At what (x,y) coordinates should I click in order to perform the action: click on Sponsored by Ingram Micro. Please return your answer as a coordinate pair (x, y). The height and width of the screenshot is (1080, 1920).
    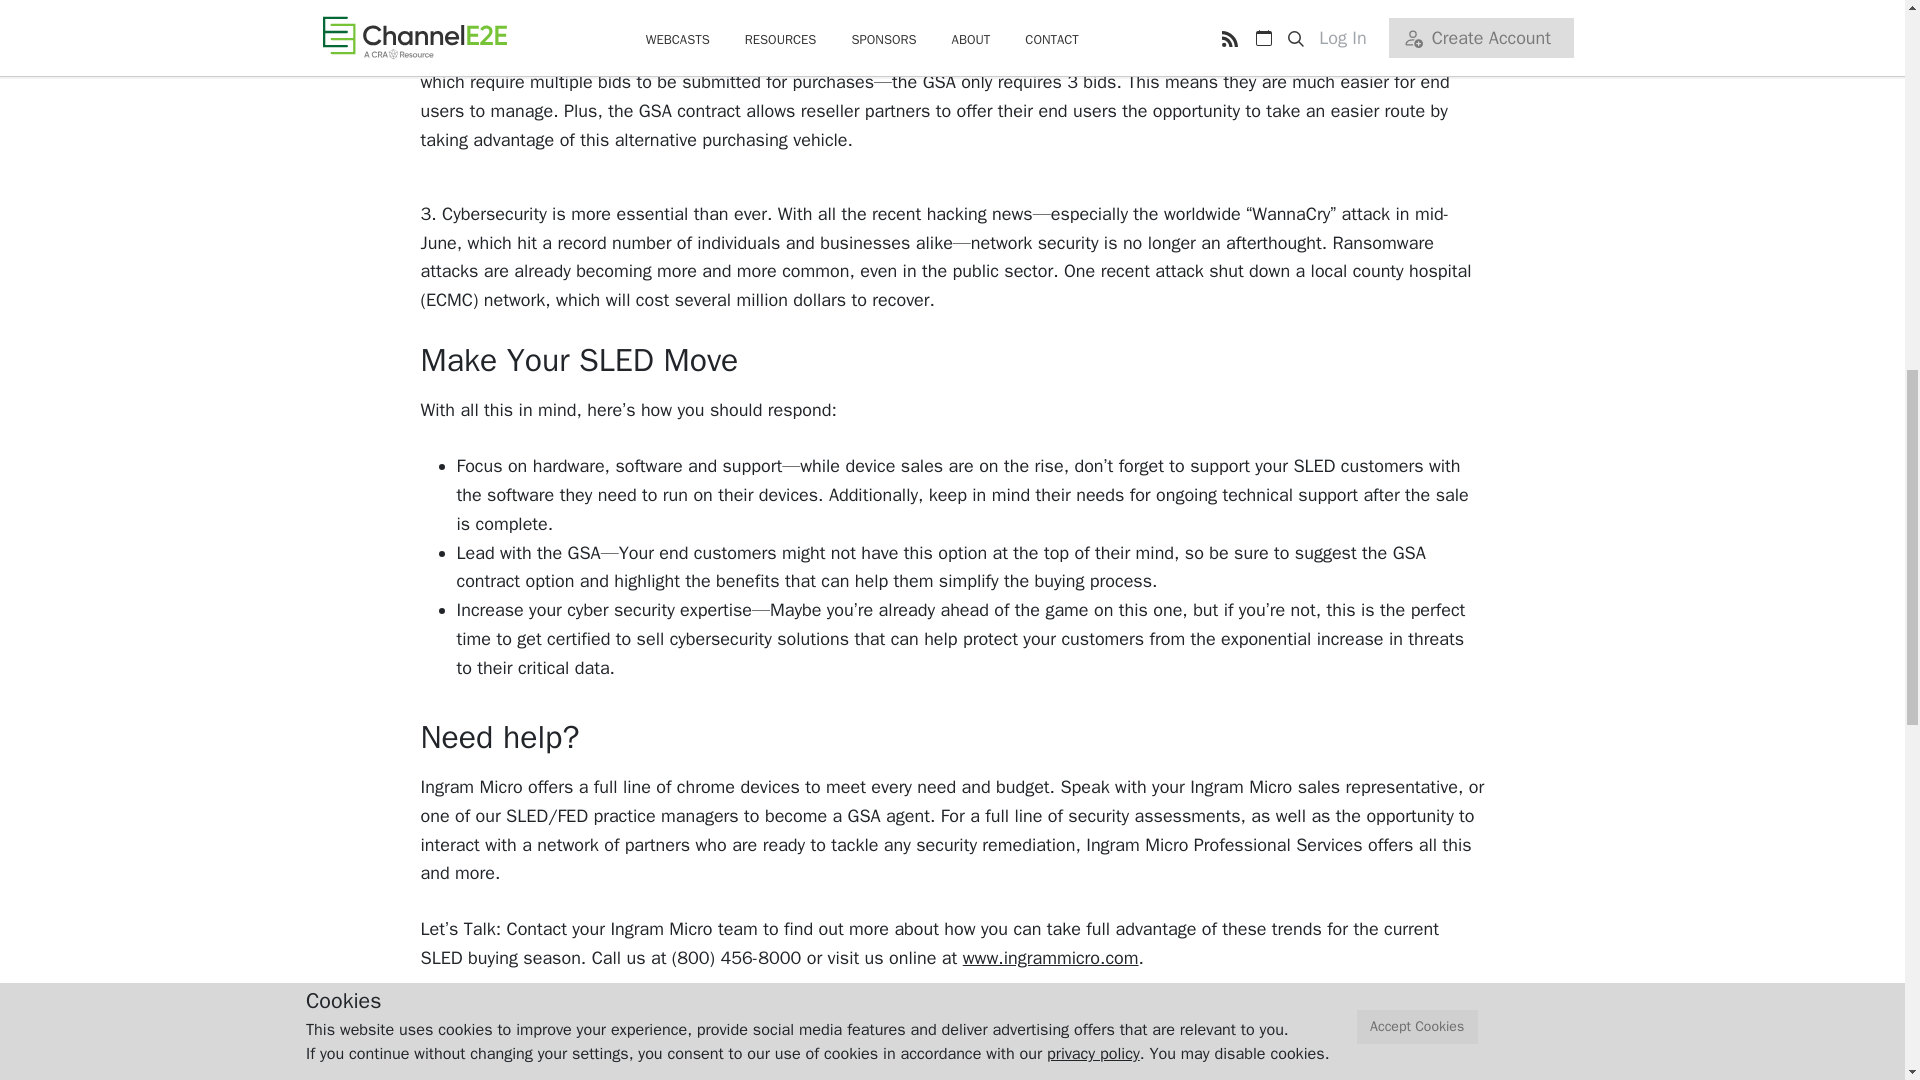
    Looking at the image, I should click on (603, 1076).